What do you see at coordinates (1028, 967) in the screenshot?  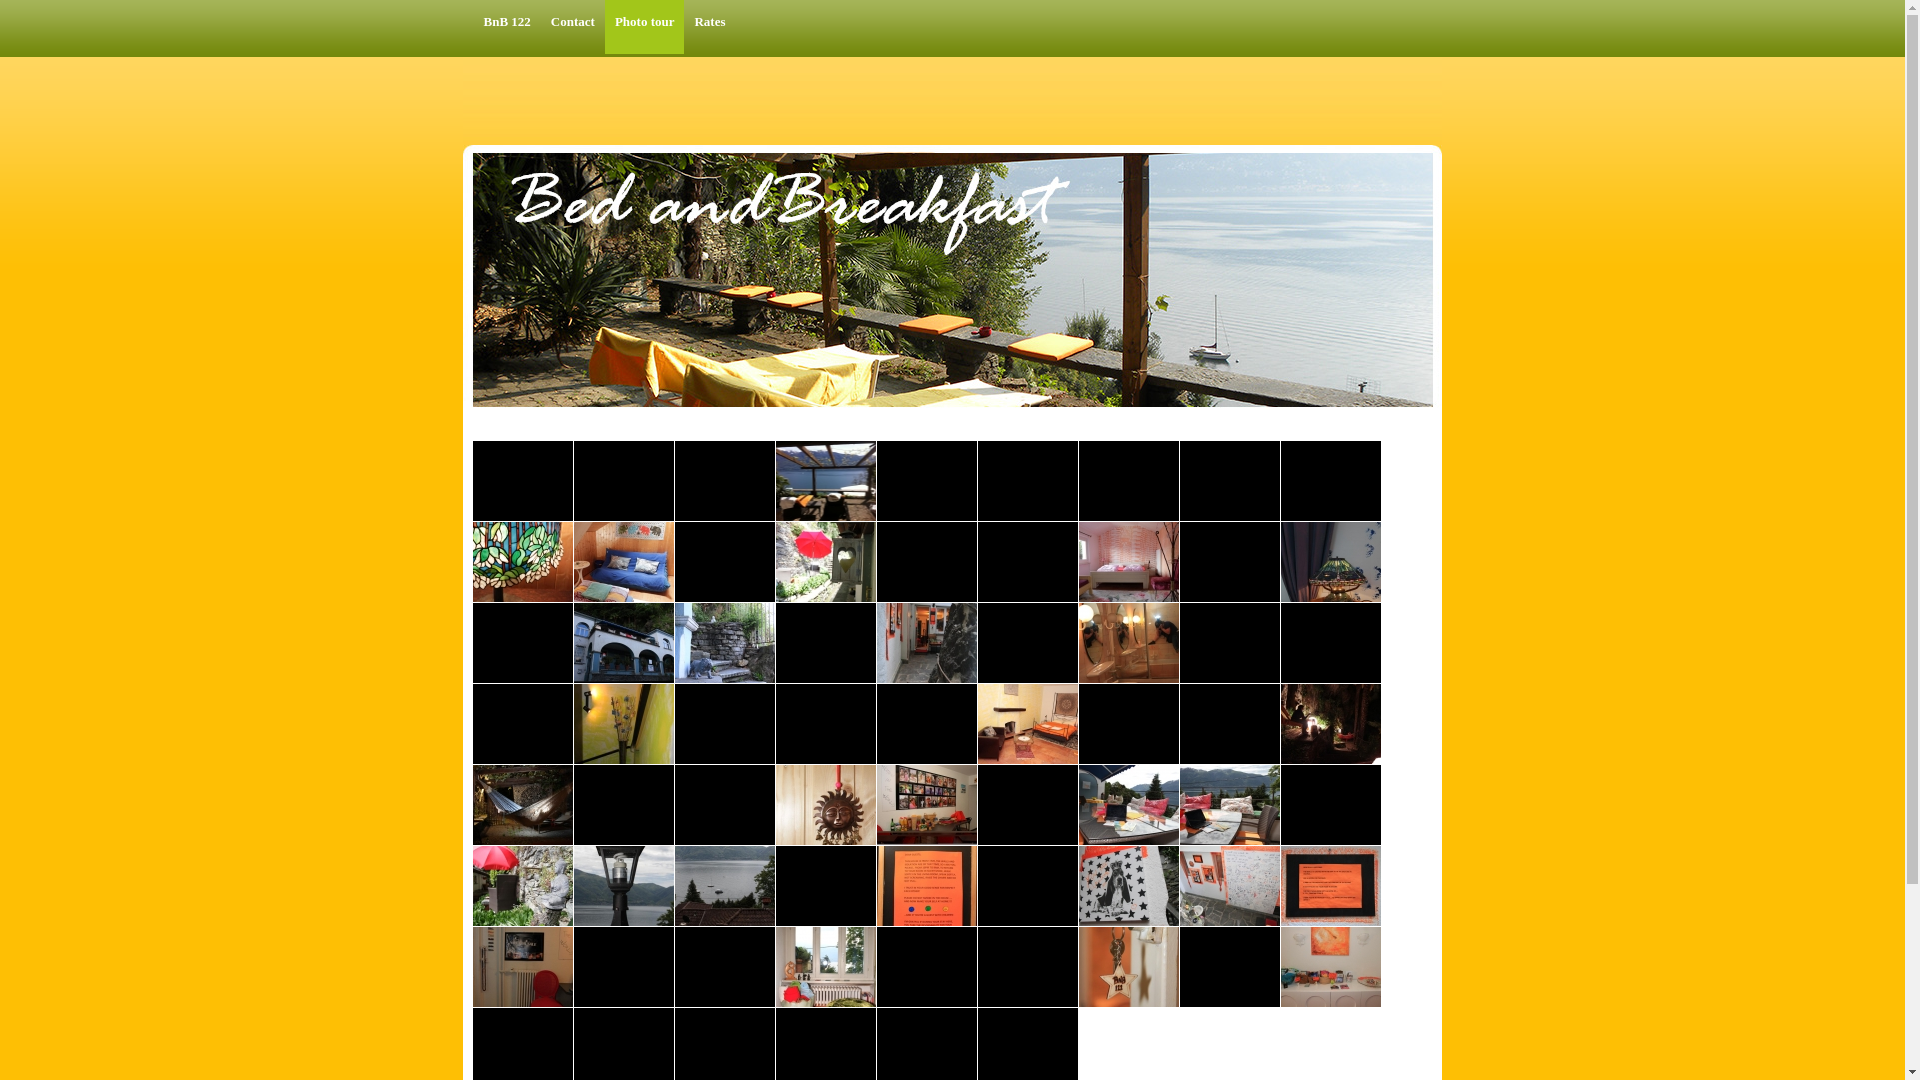 I see `You are viewing the image with filename bnb122_2127.jpg` at bounding box center [1028, 967].